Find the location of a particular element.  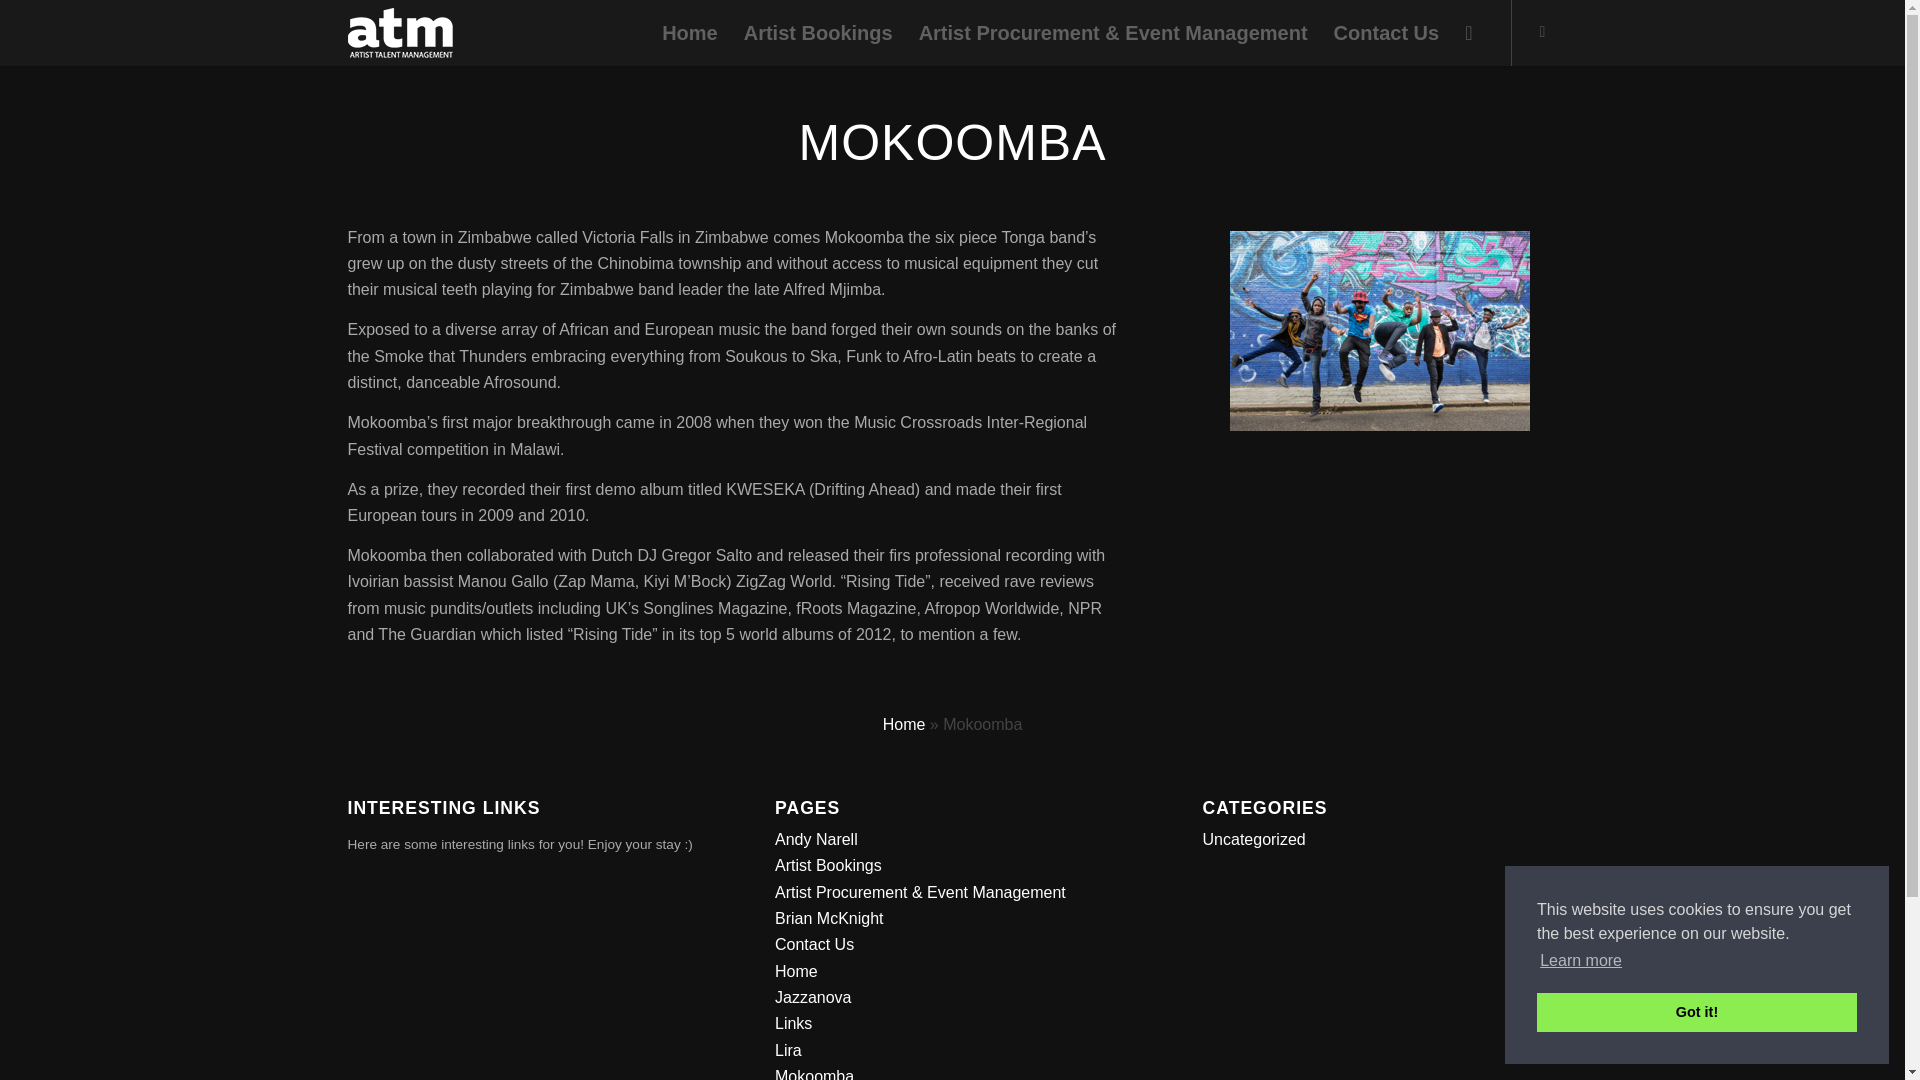

logo-atm is located at coordinates (400, 32).